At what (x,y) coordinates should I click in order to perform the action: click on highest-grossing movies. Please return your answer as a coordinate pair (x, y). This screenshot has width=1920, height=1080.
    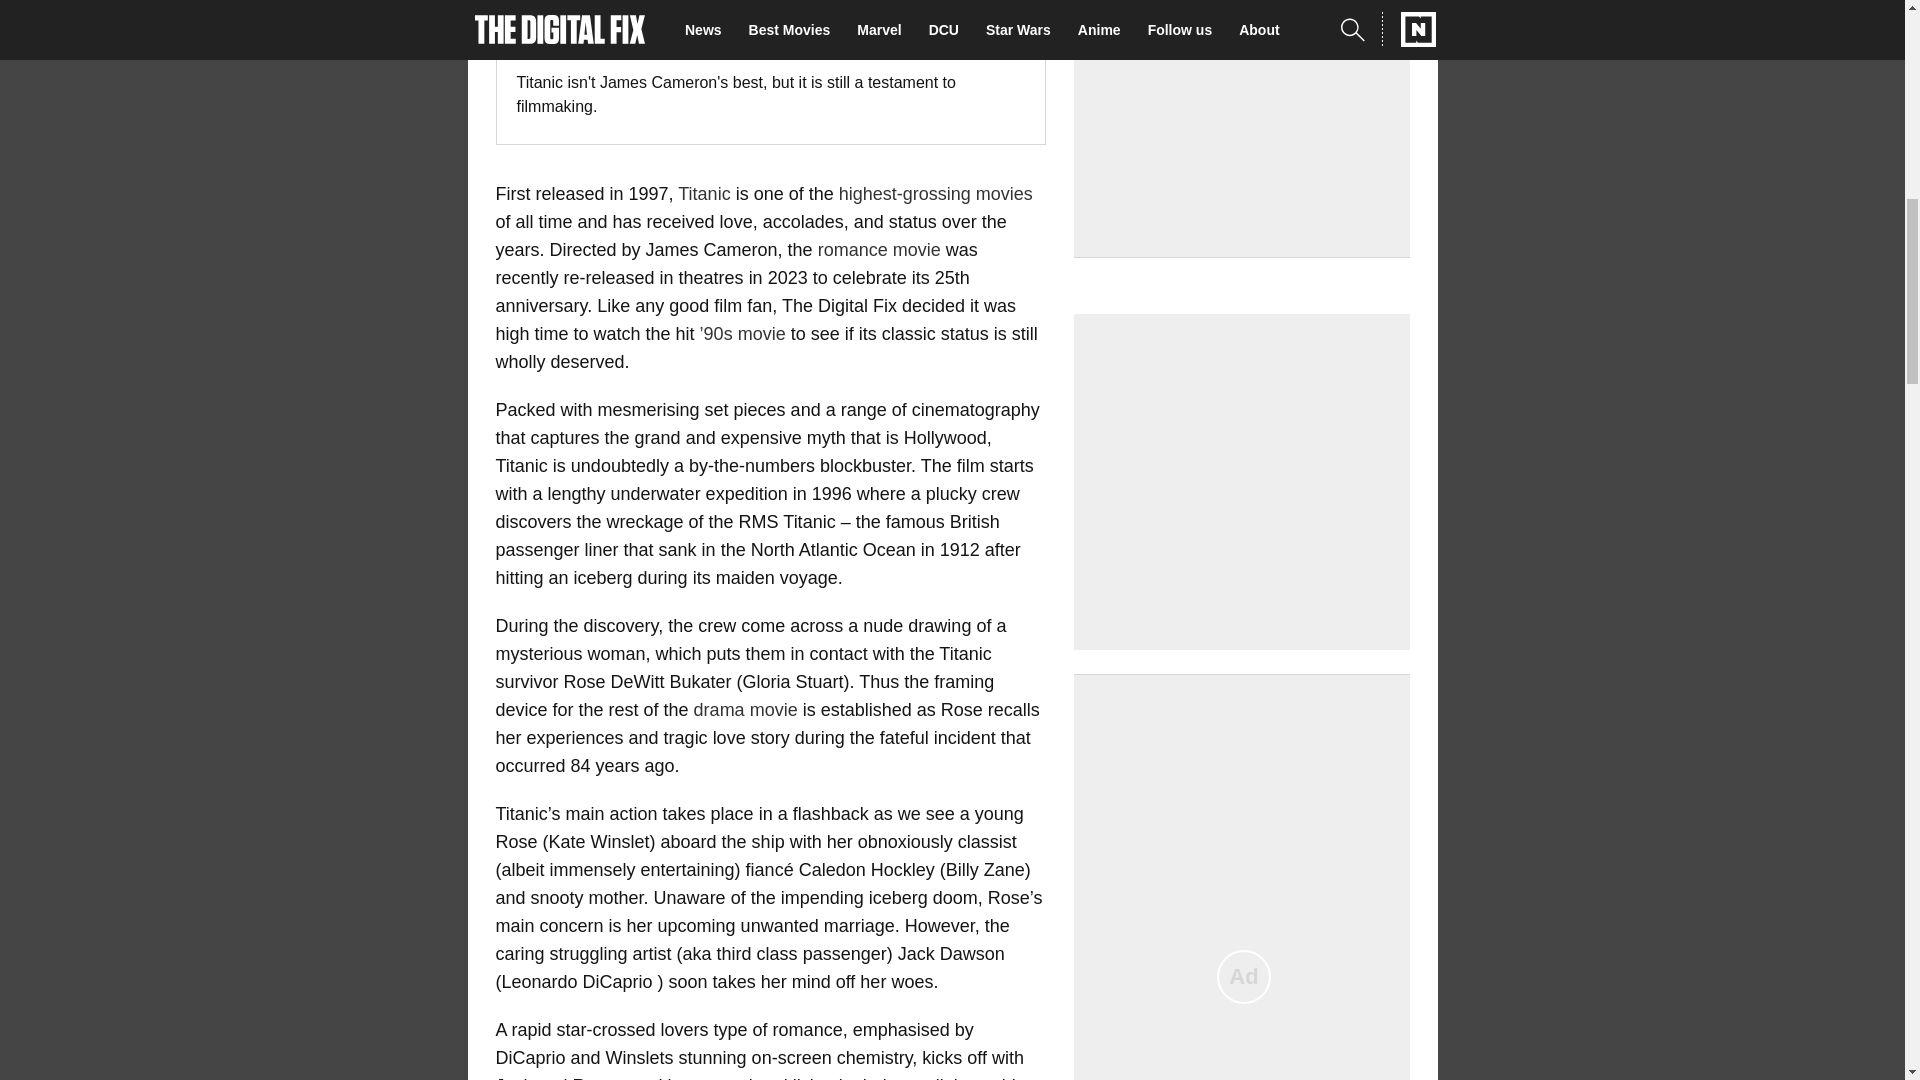
    Looking at the image, I should click on (936, 194).